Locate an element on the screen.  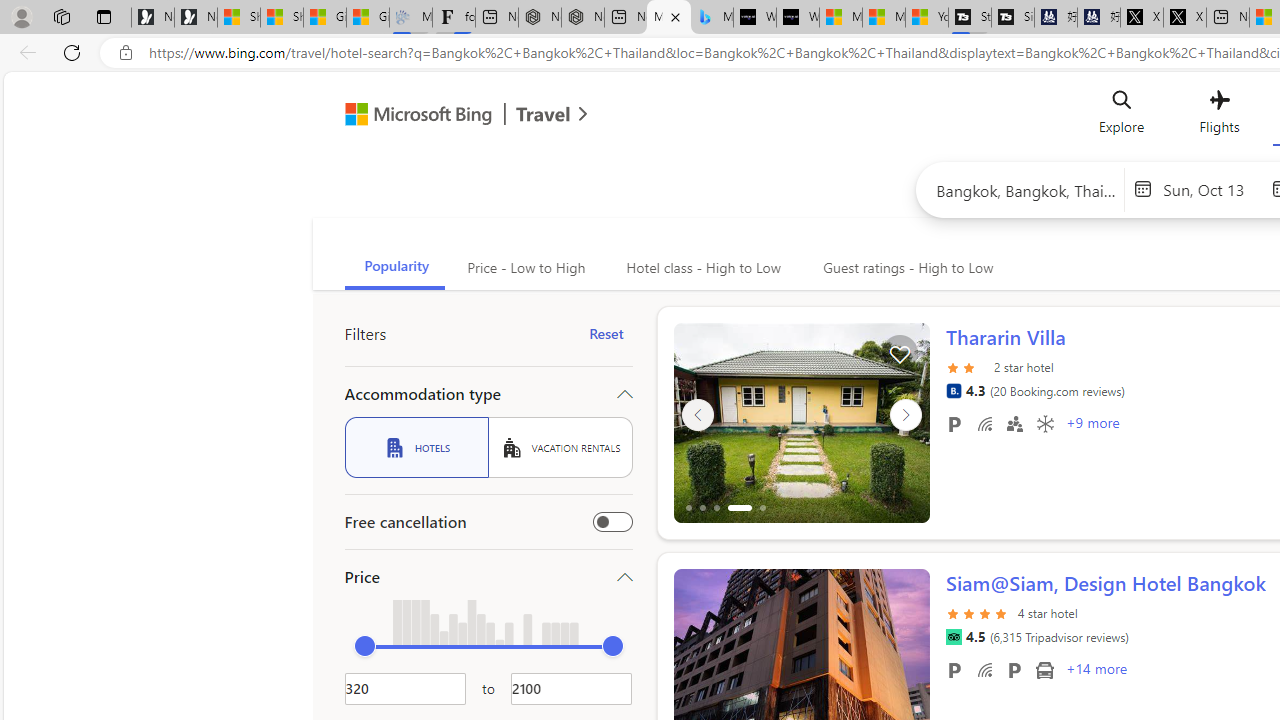
X is located at coordinates (1184, 18).